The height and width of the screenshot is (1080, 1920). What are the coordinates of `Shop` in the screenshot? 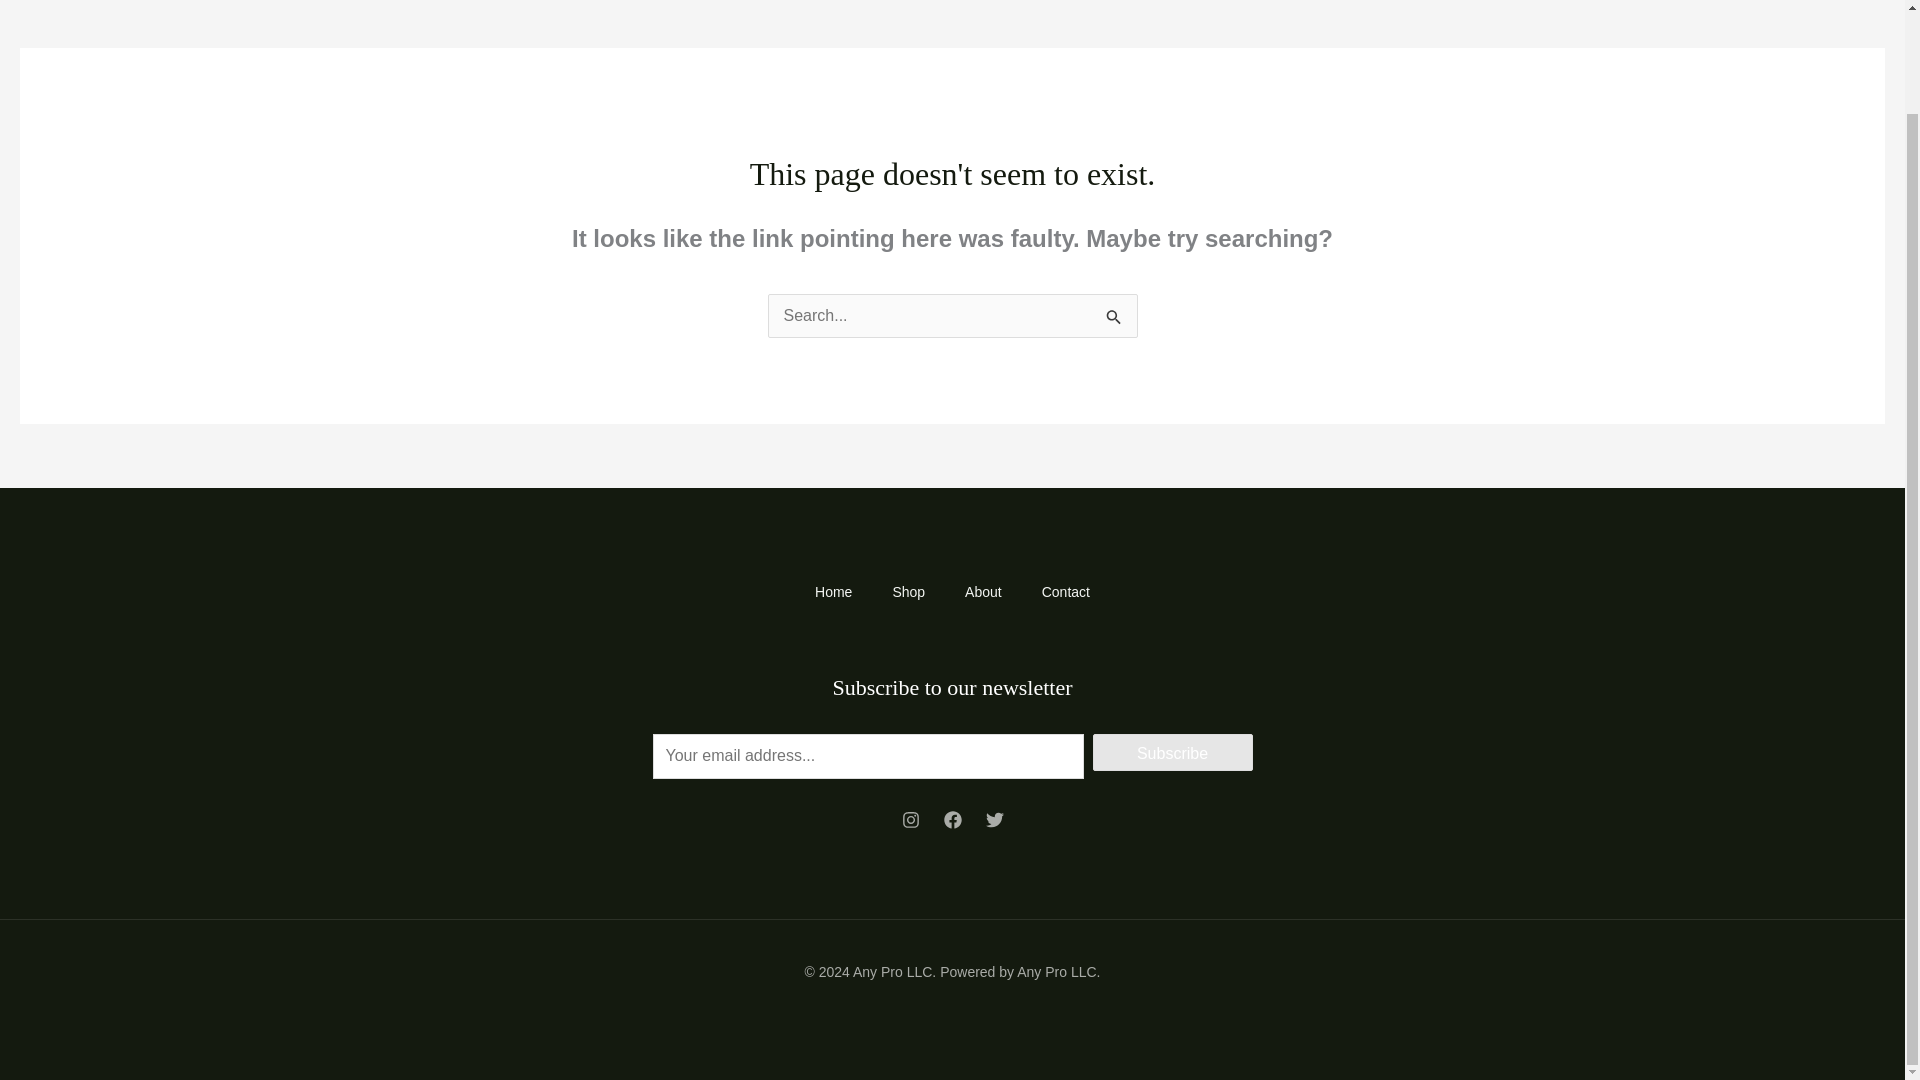 It's located at (908, 592).